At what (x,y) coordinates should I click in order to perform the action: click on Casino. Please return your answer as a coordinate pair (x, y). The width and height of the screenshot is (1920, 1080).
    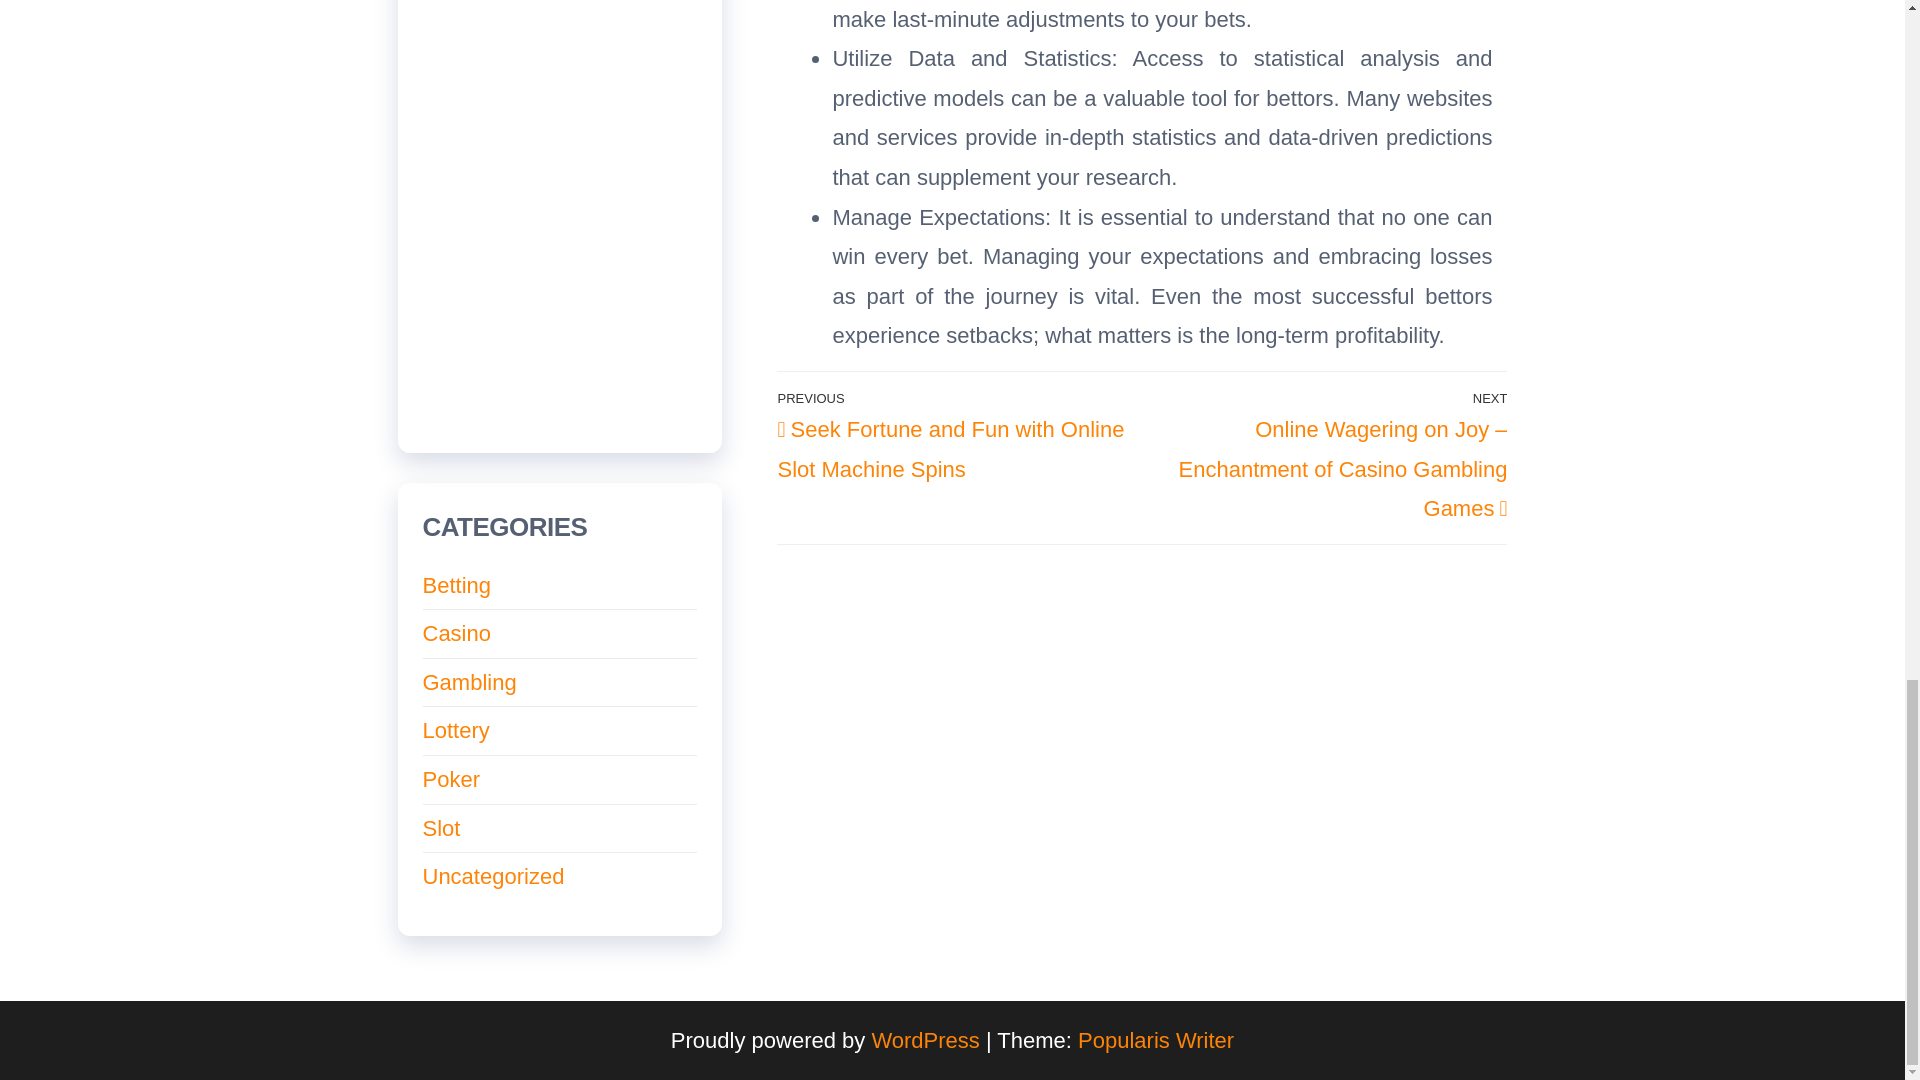
    Looking at the image, I should click on (456, 633).